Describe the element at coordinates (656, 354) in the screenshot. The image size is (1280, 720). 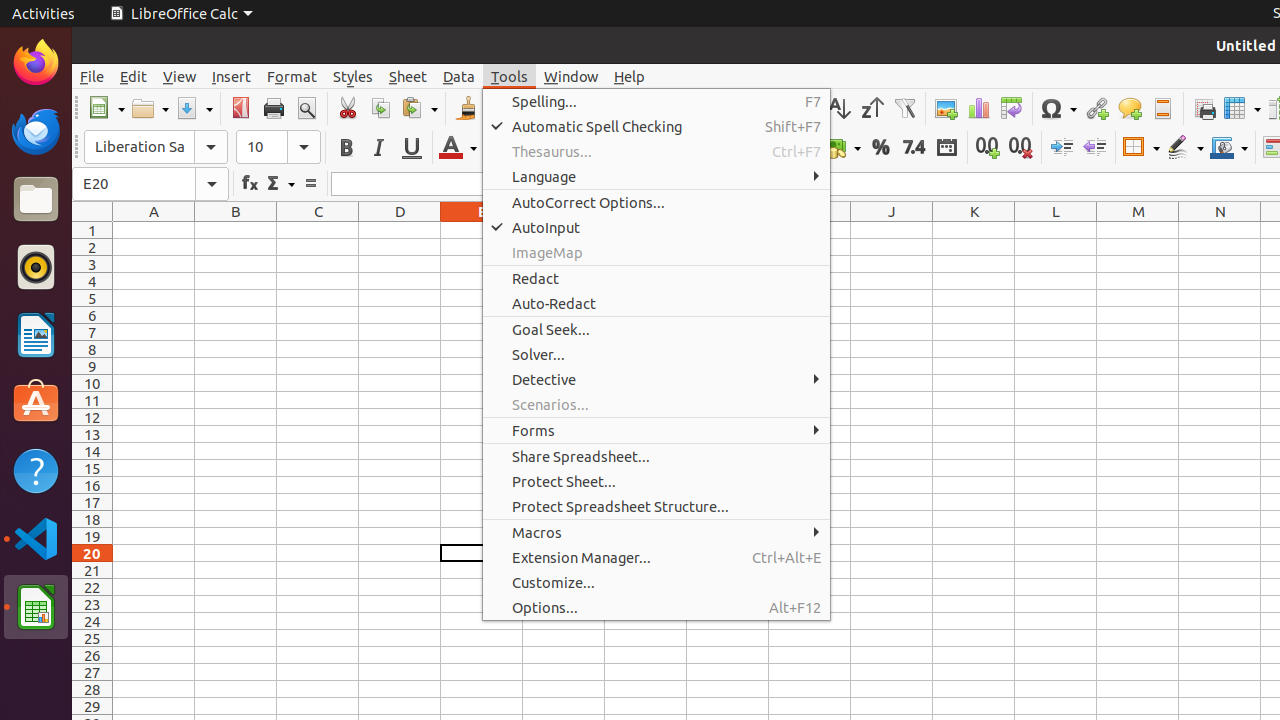
I see `Solver...` at that location.